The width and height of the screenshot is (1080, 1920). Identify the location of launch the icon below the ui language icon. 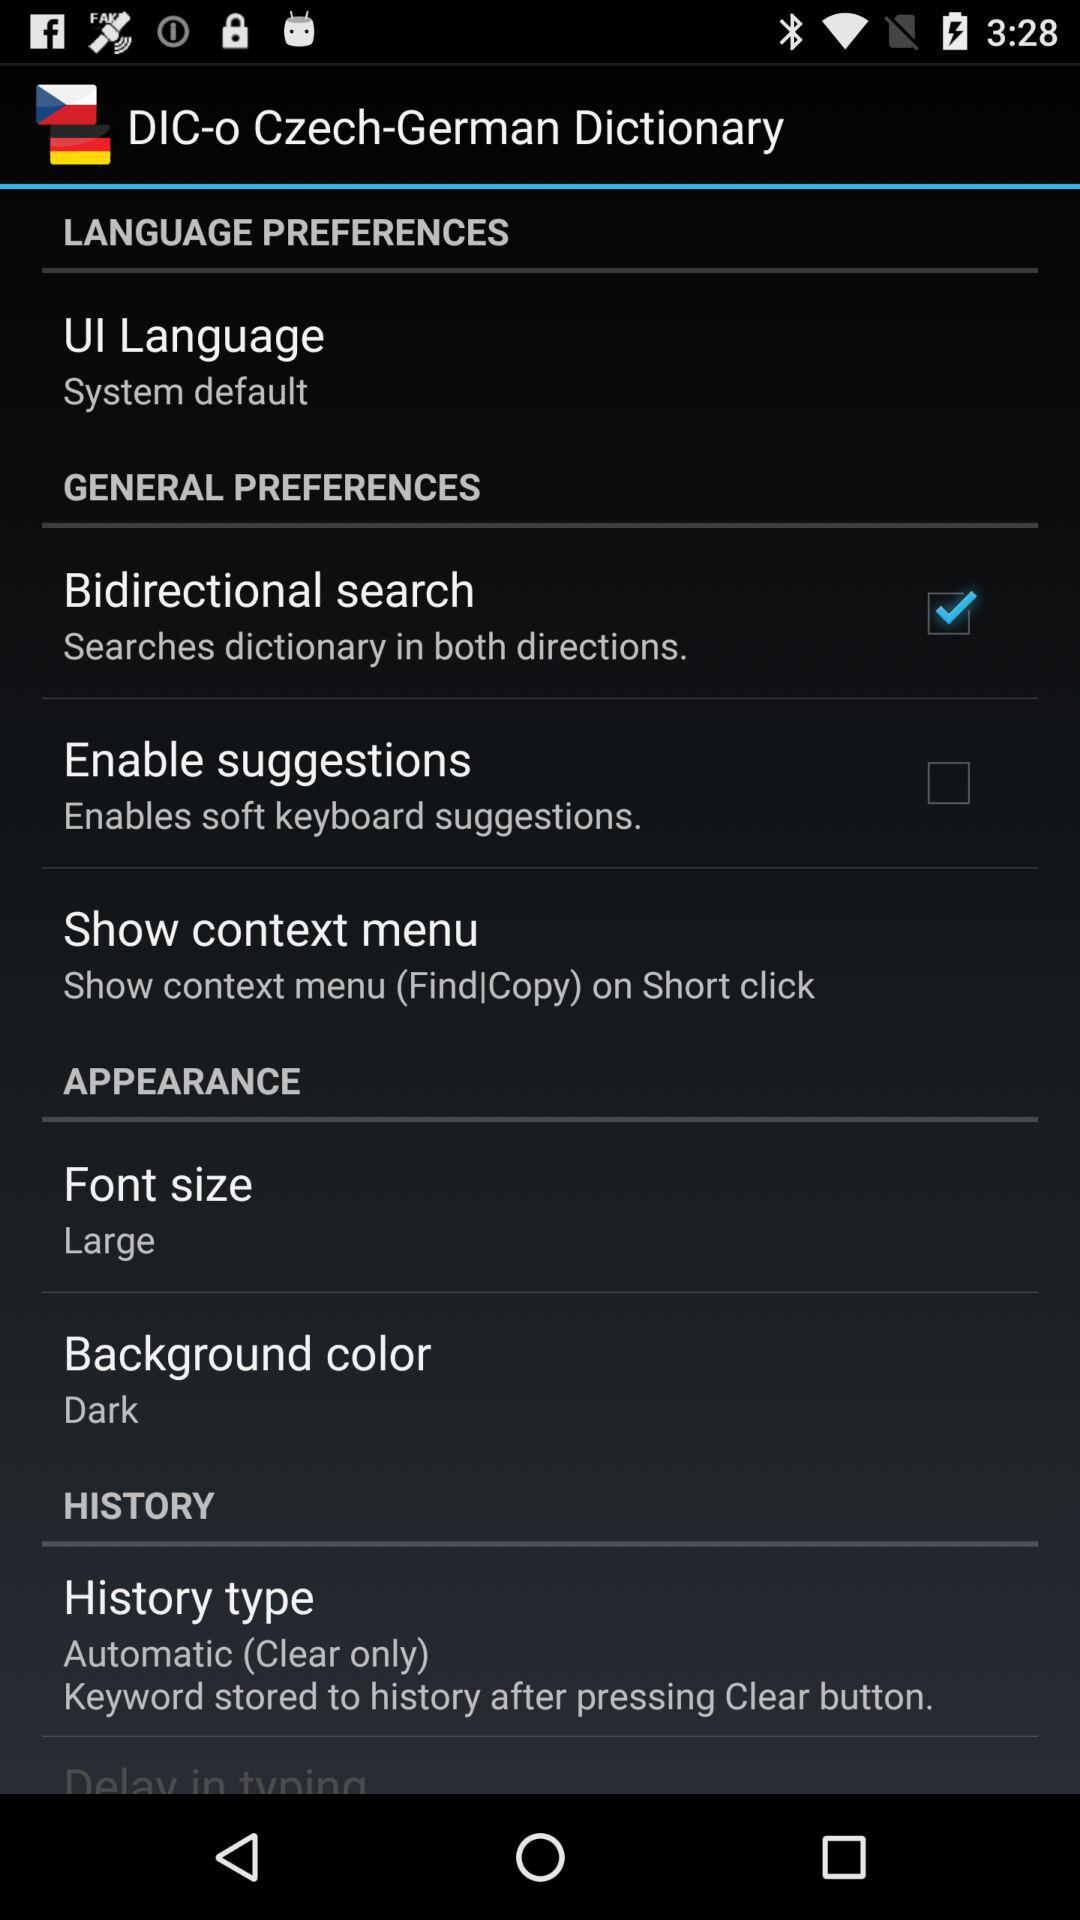
(186, 390).